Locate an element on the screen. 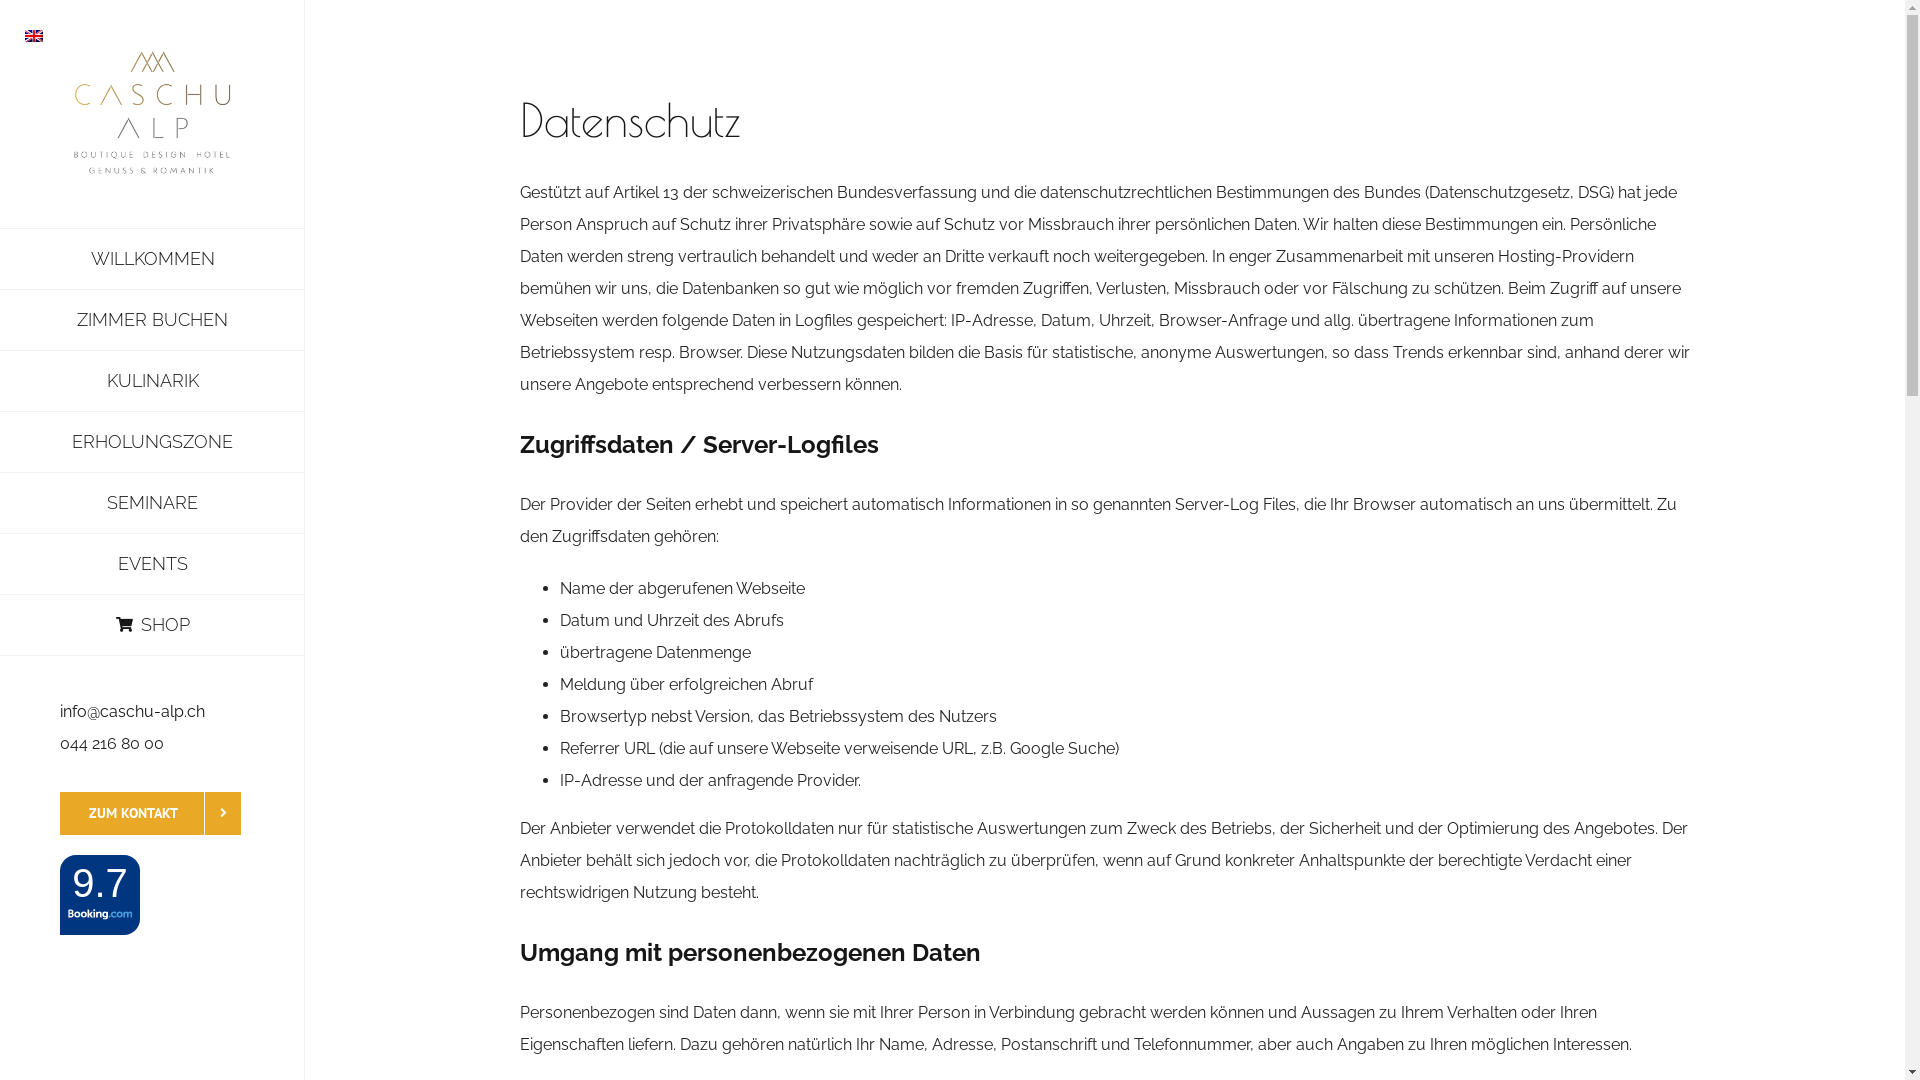  SHOP is located at coordinates (152, 626).